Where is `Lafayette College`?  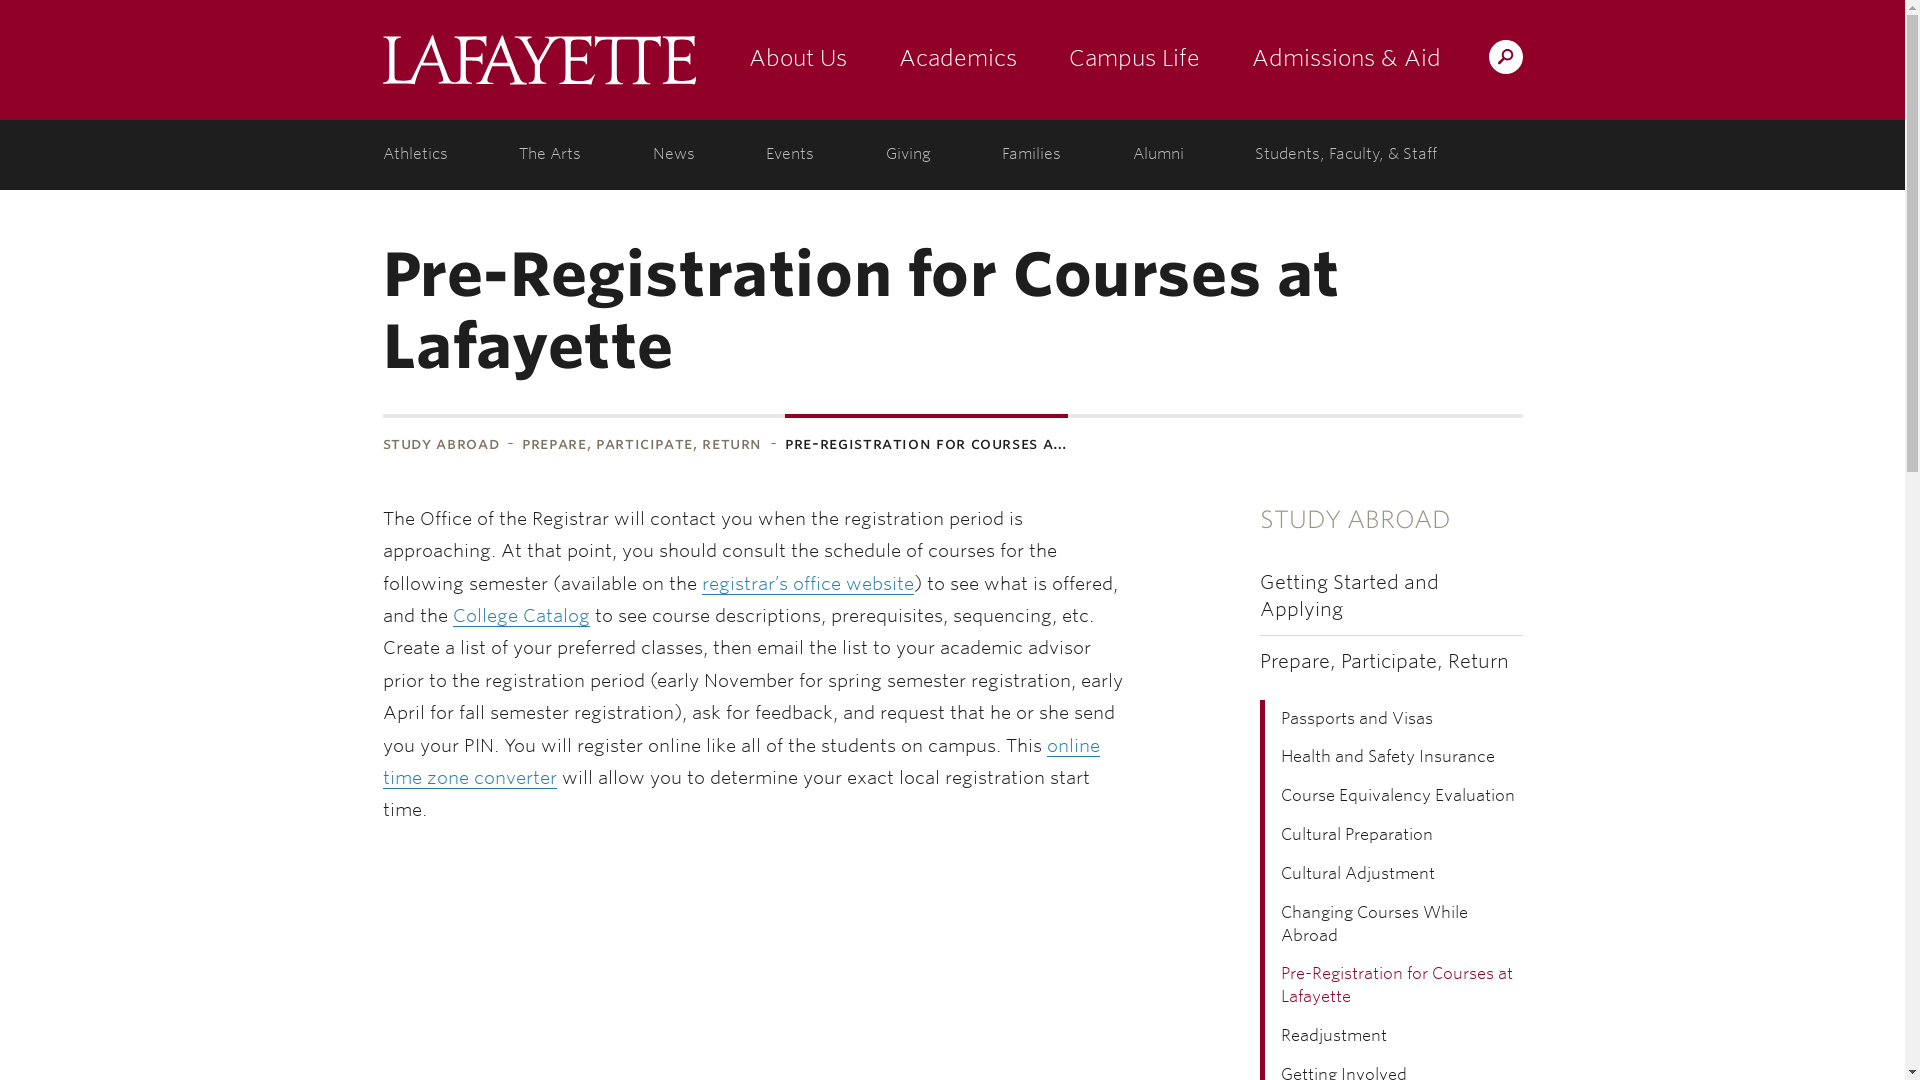
Lafayette College is located at coordinates (538, 60).